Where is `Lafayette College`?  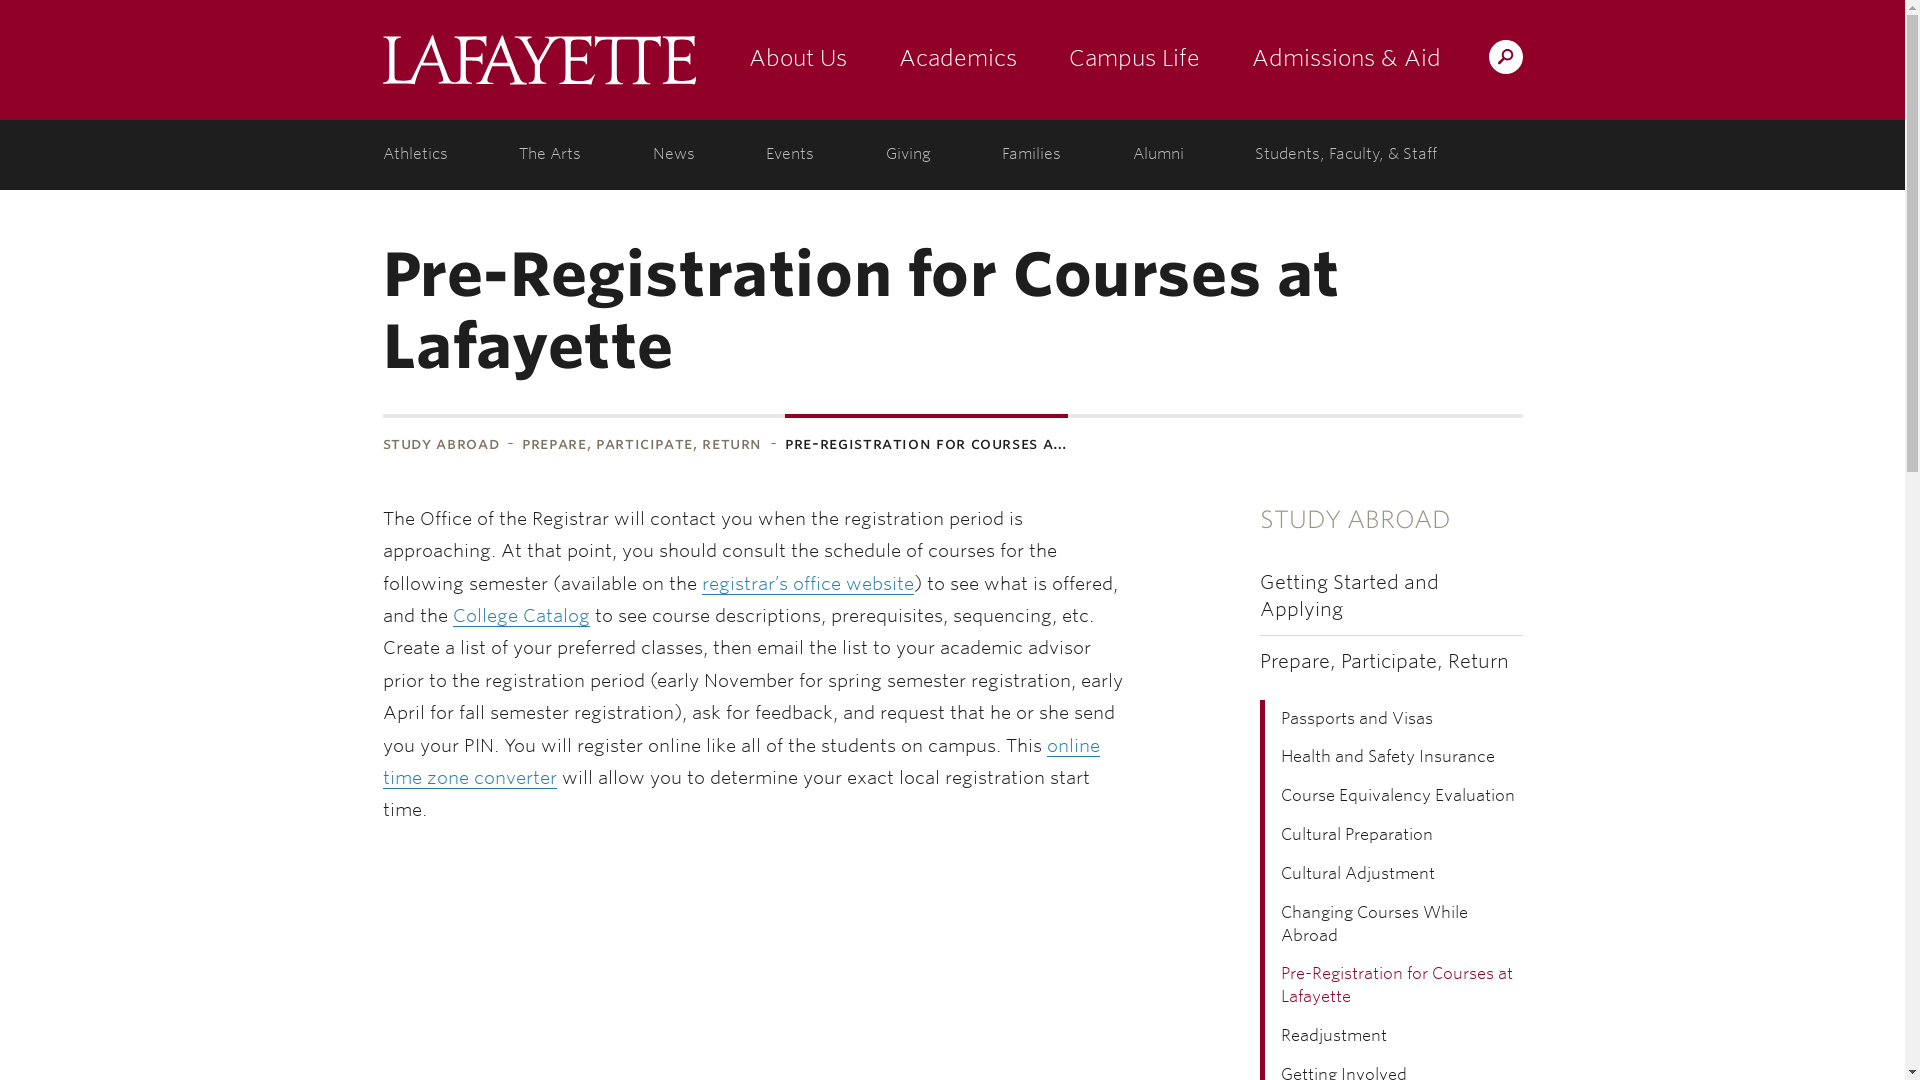
Lafayette College is located at coordinates (538, 60).